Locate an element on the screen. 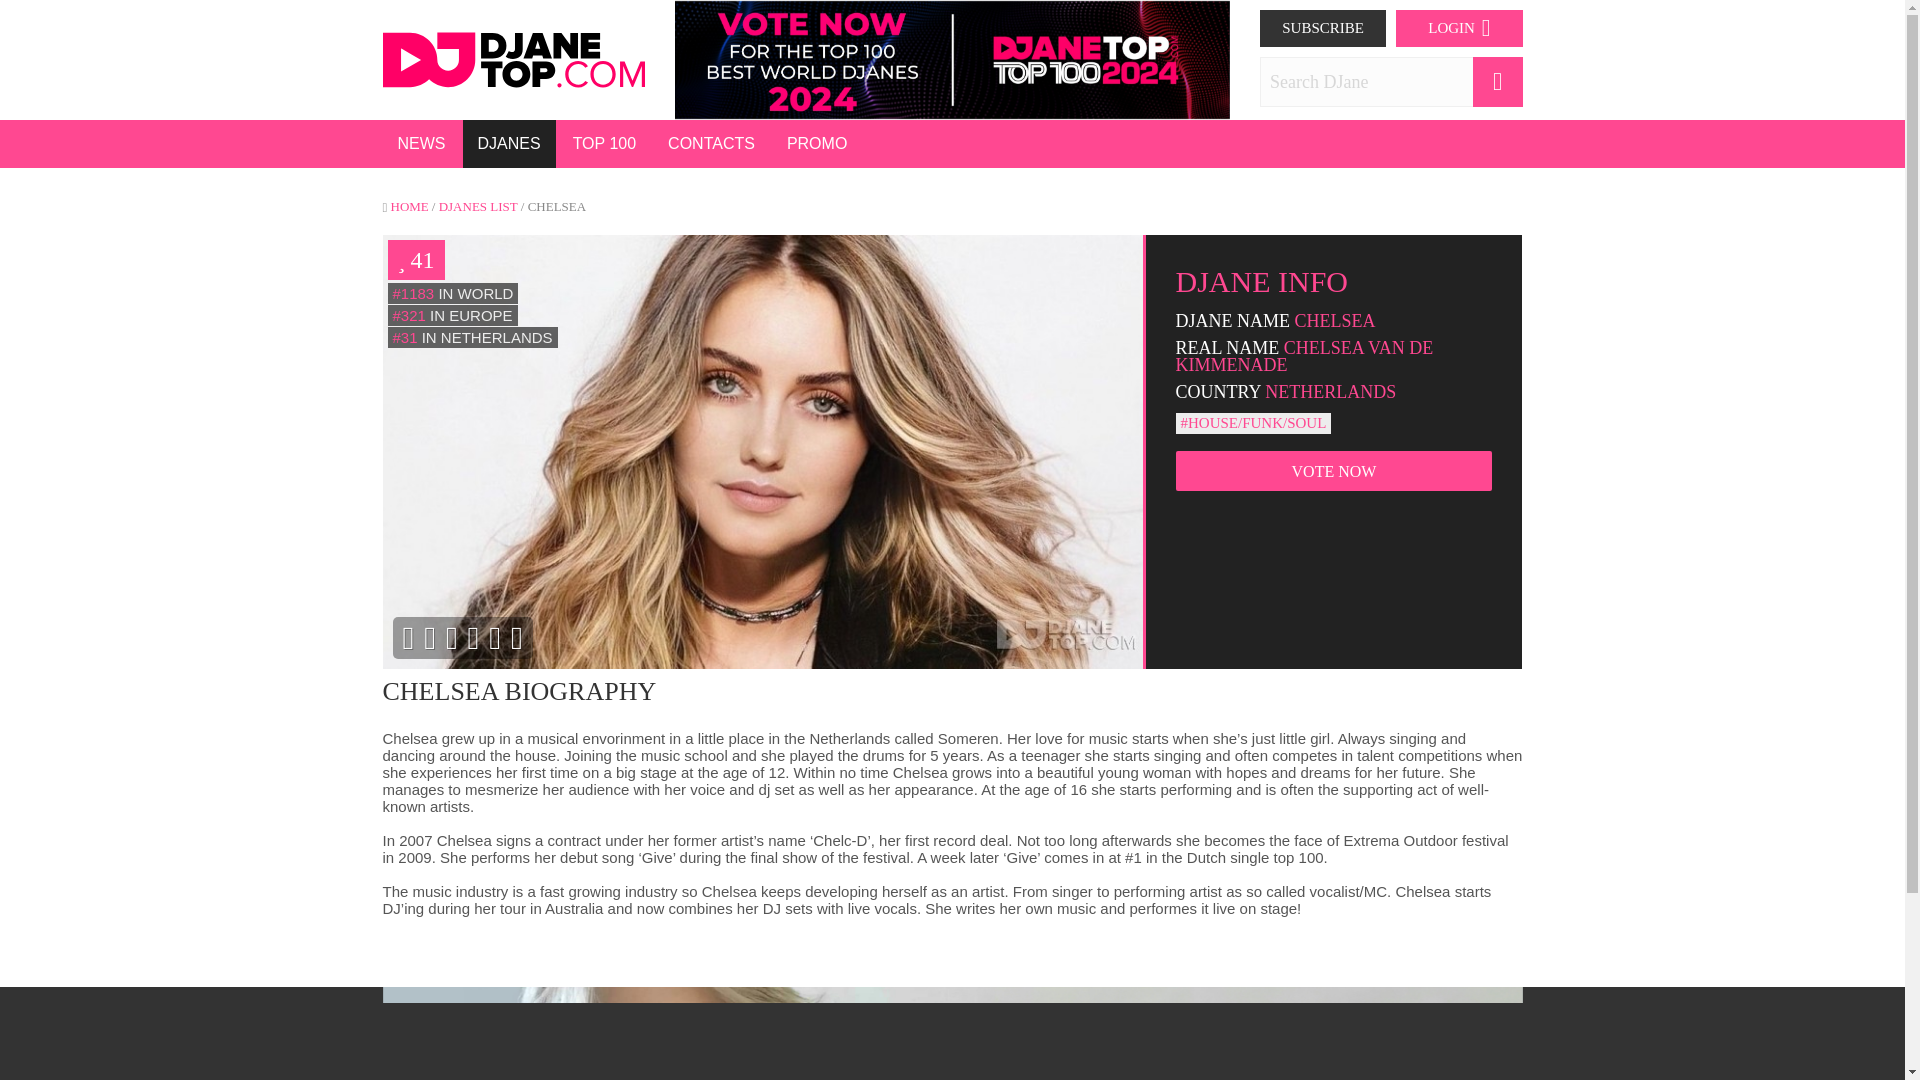 The height and width of the screenshot is (1080, 1920). Login is located at coordinates (1458, 28).